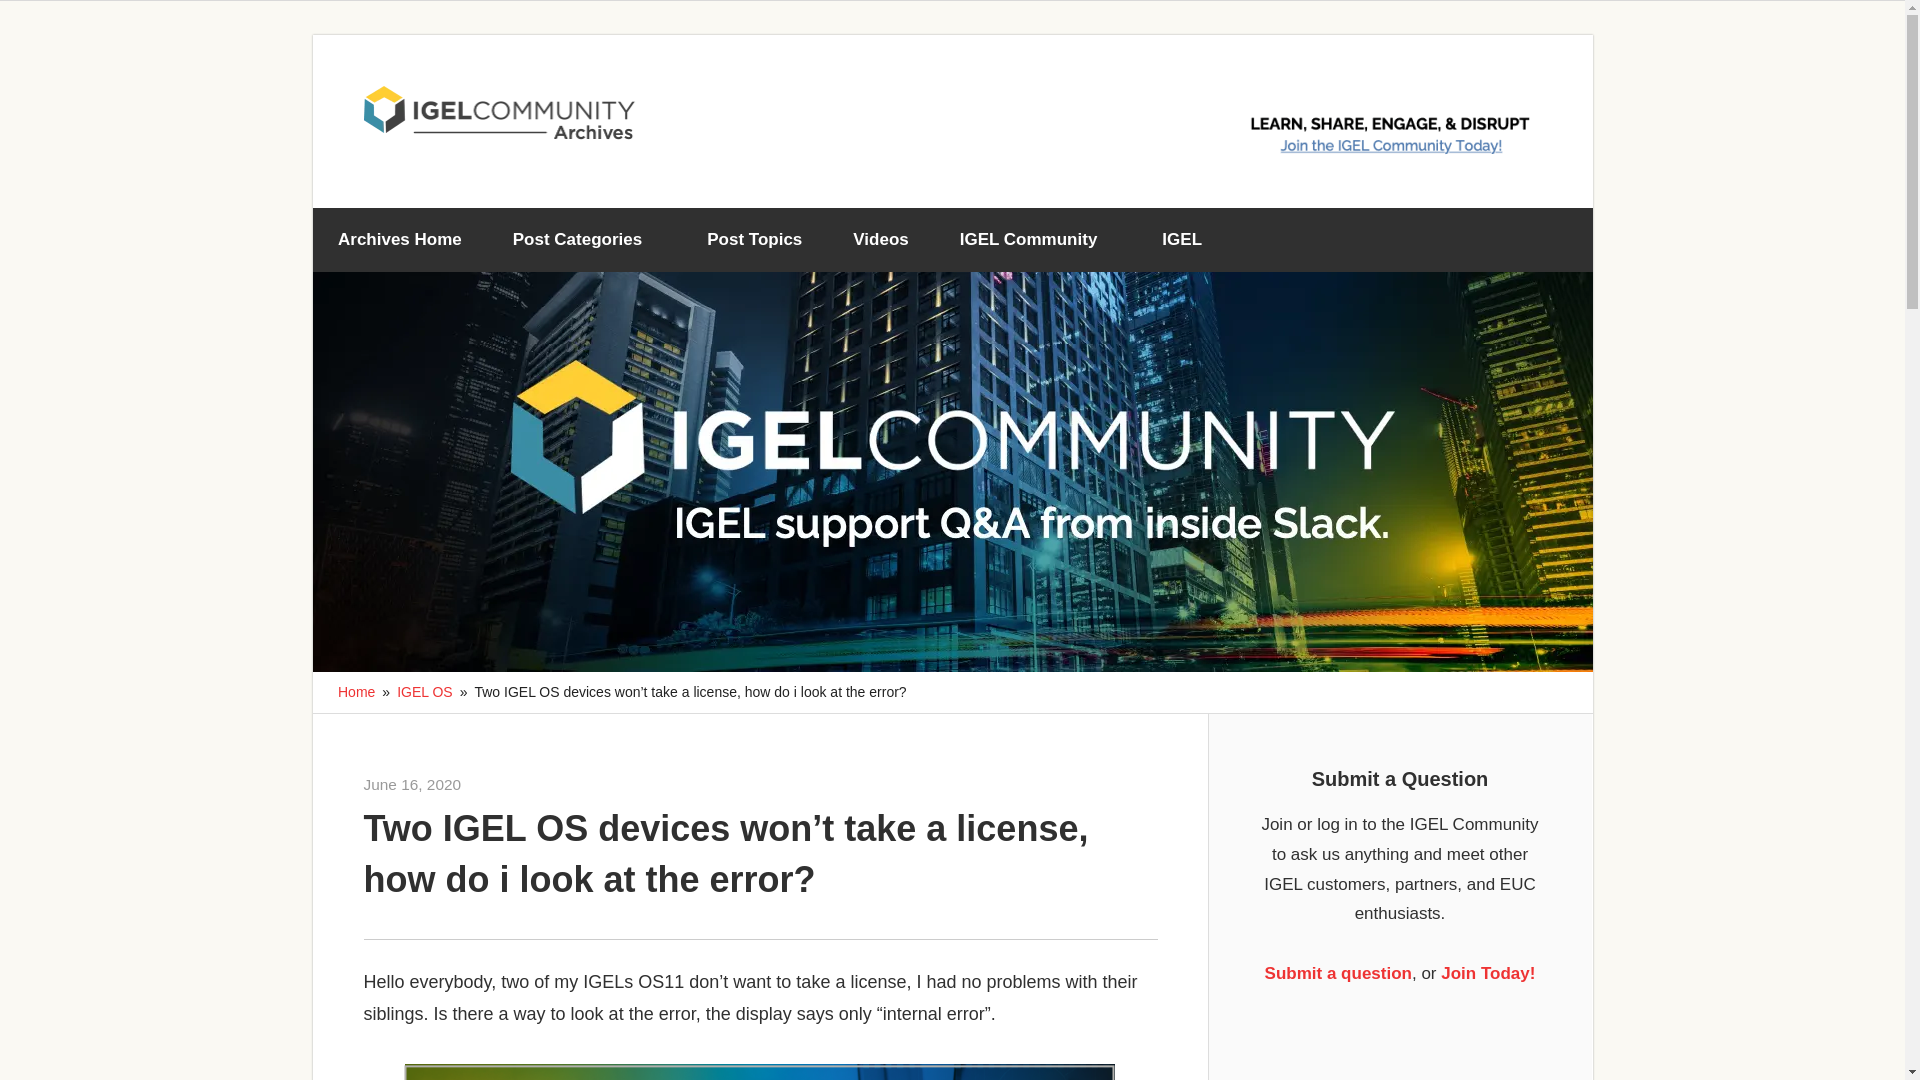 The image size is (1920, 1080). I want to click on IGEL, so click(1189, 240).